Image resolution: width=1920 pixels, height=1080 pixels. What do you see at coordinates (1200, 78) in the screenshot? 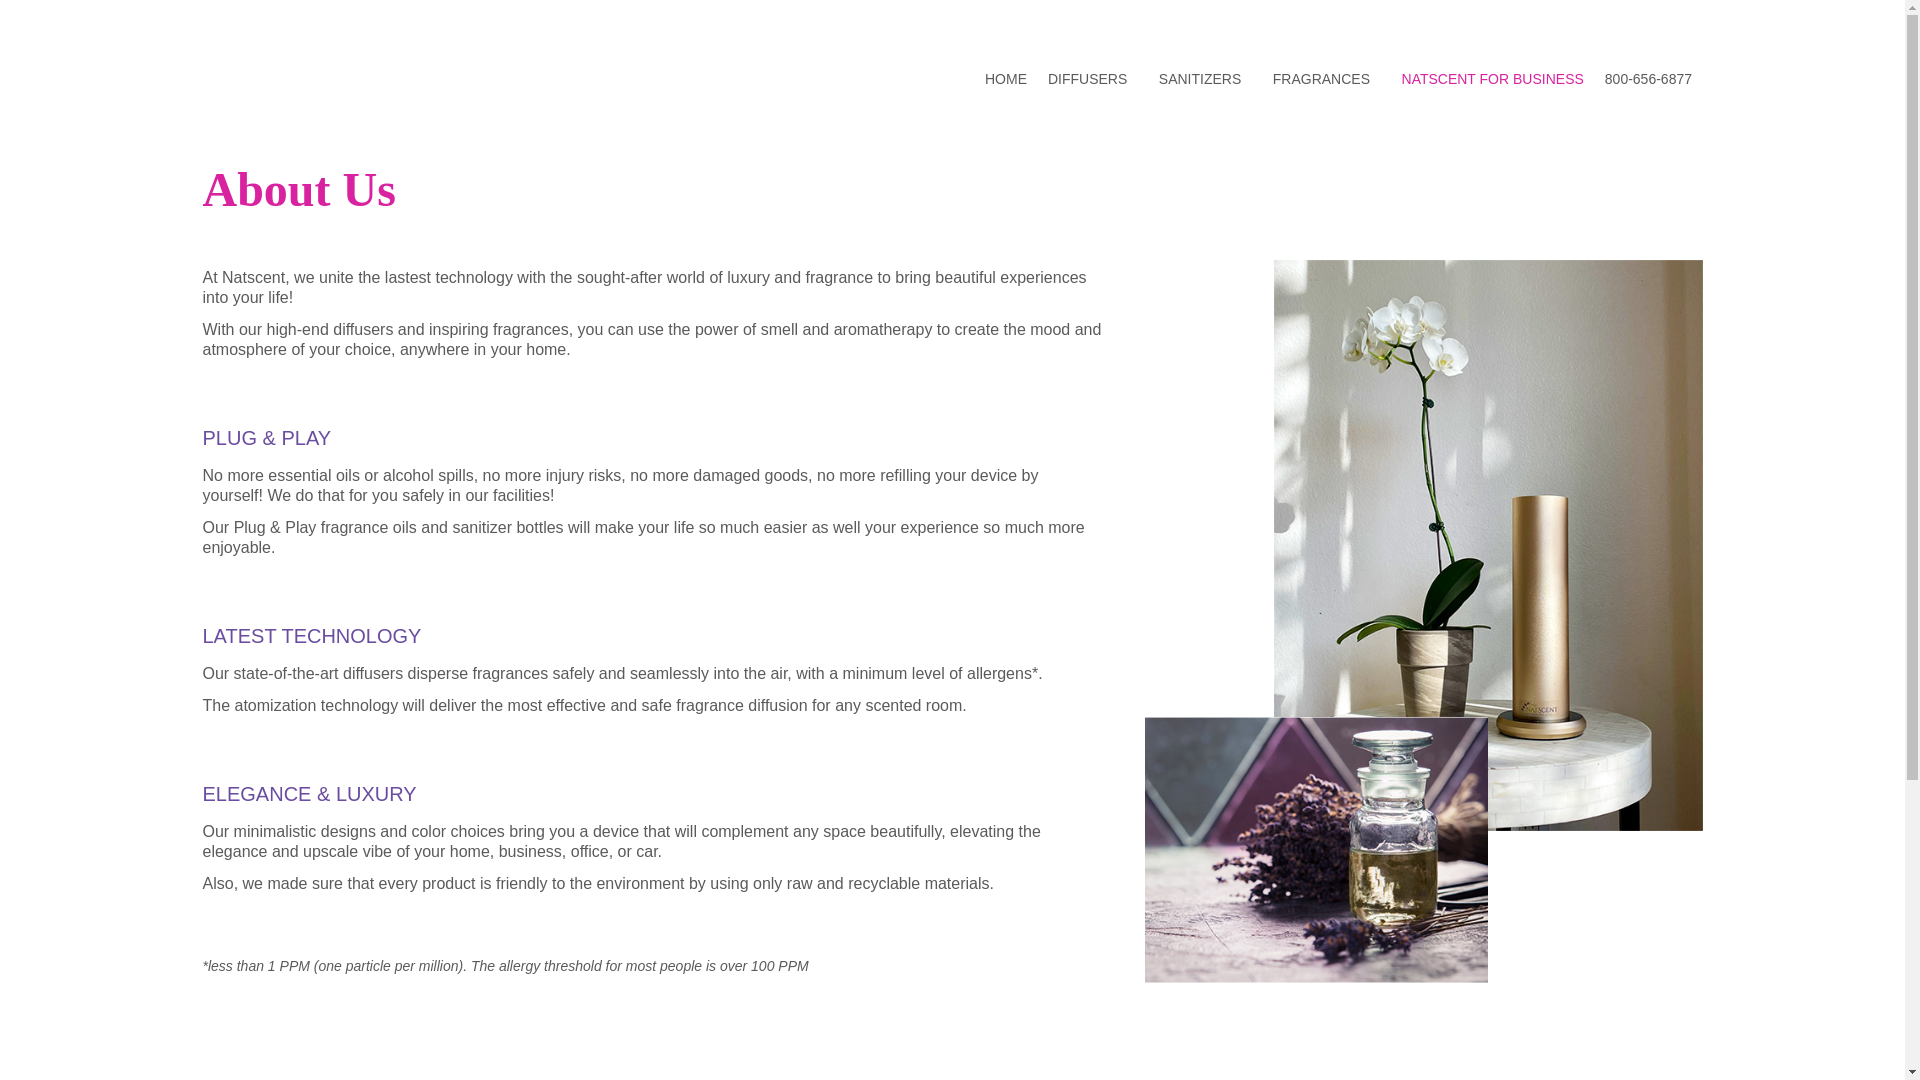
I see `SANITIZERS` at bounding box center [1200, 78].